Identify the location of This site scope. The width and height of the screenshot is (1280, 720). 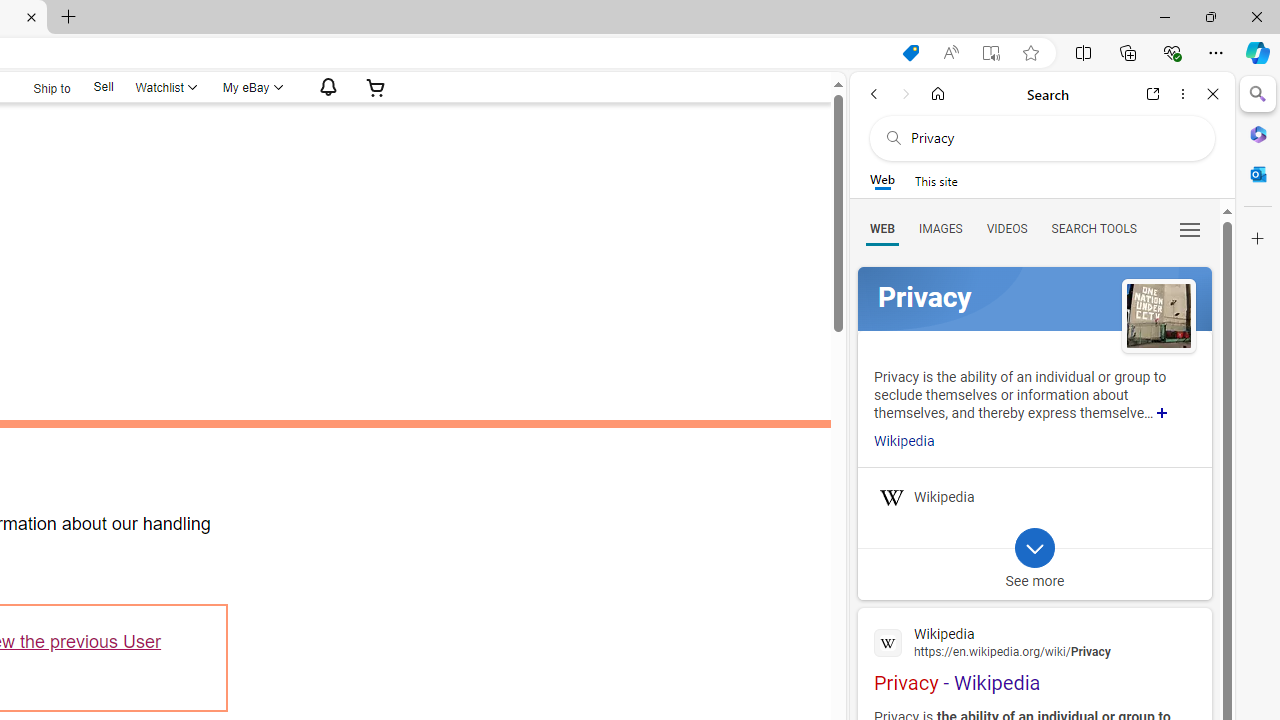
(936, 180).